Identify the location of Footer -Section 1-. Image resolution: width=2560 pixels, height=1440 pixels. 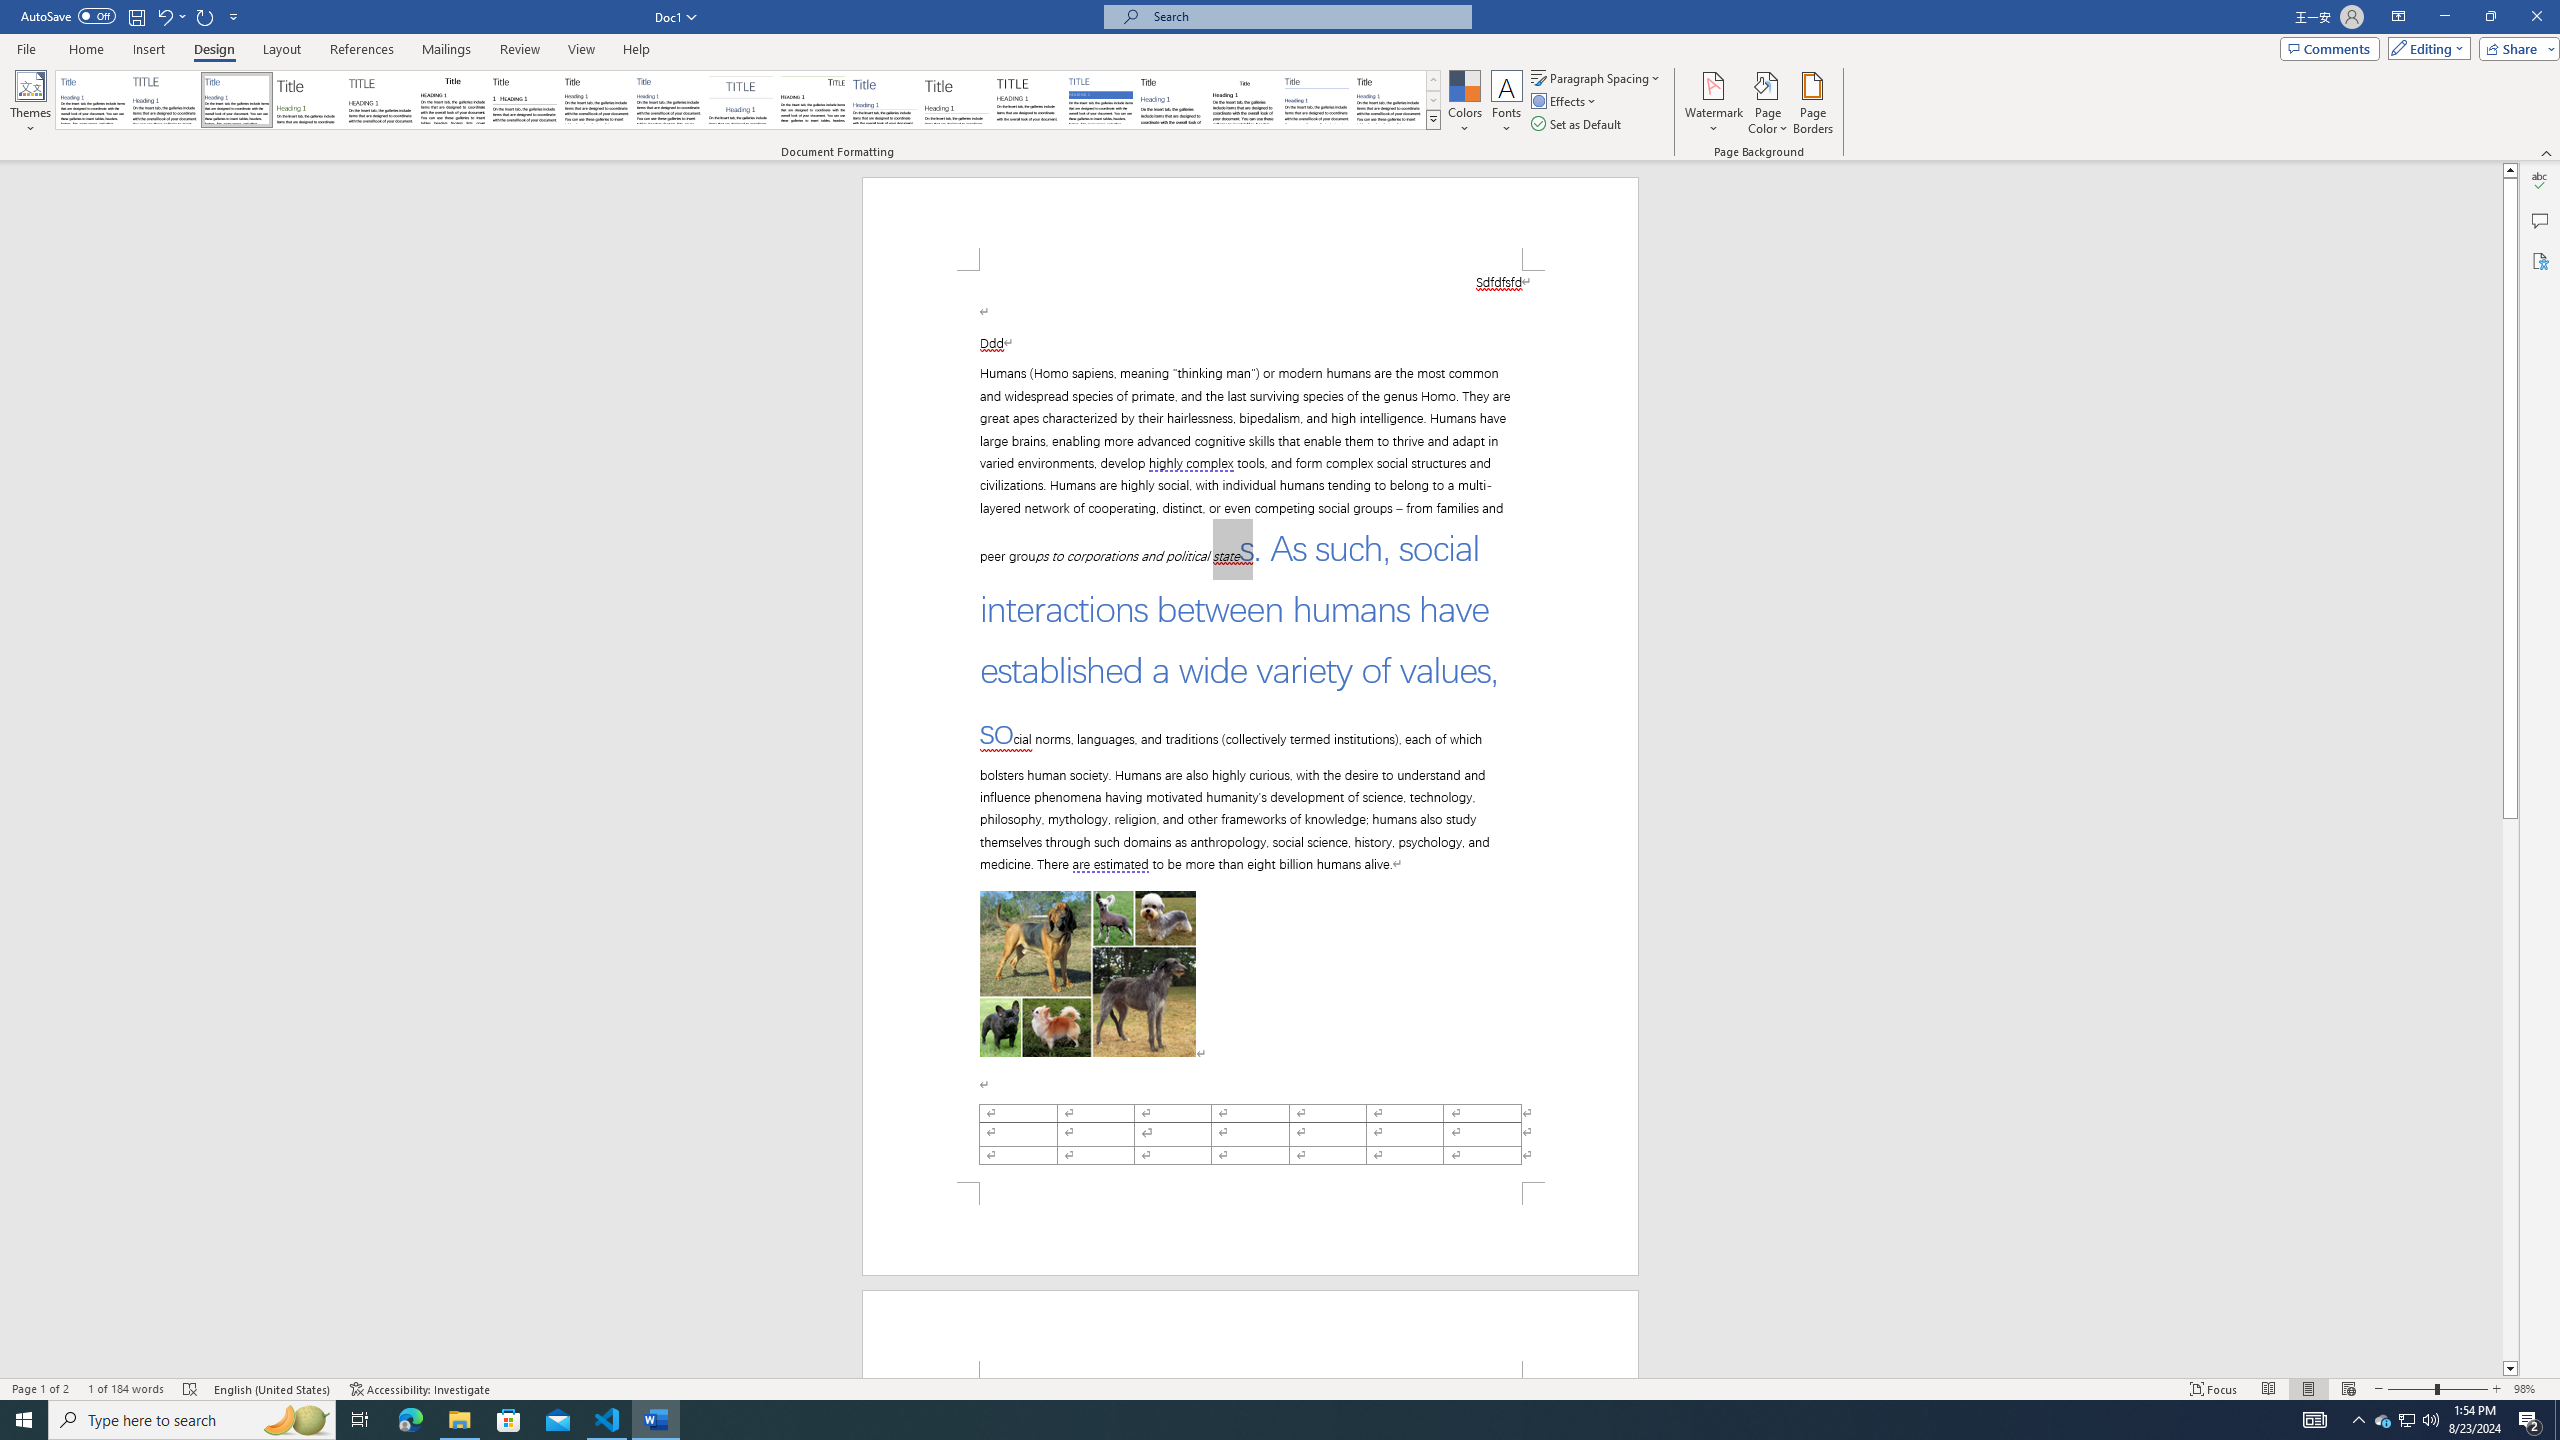
(1250, 1228).